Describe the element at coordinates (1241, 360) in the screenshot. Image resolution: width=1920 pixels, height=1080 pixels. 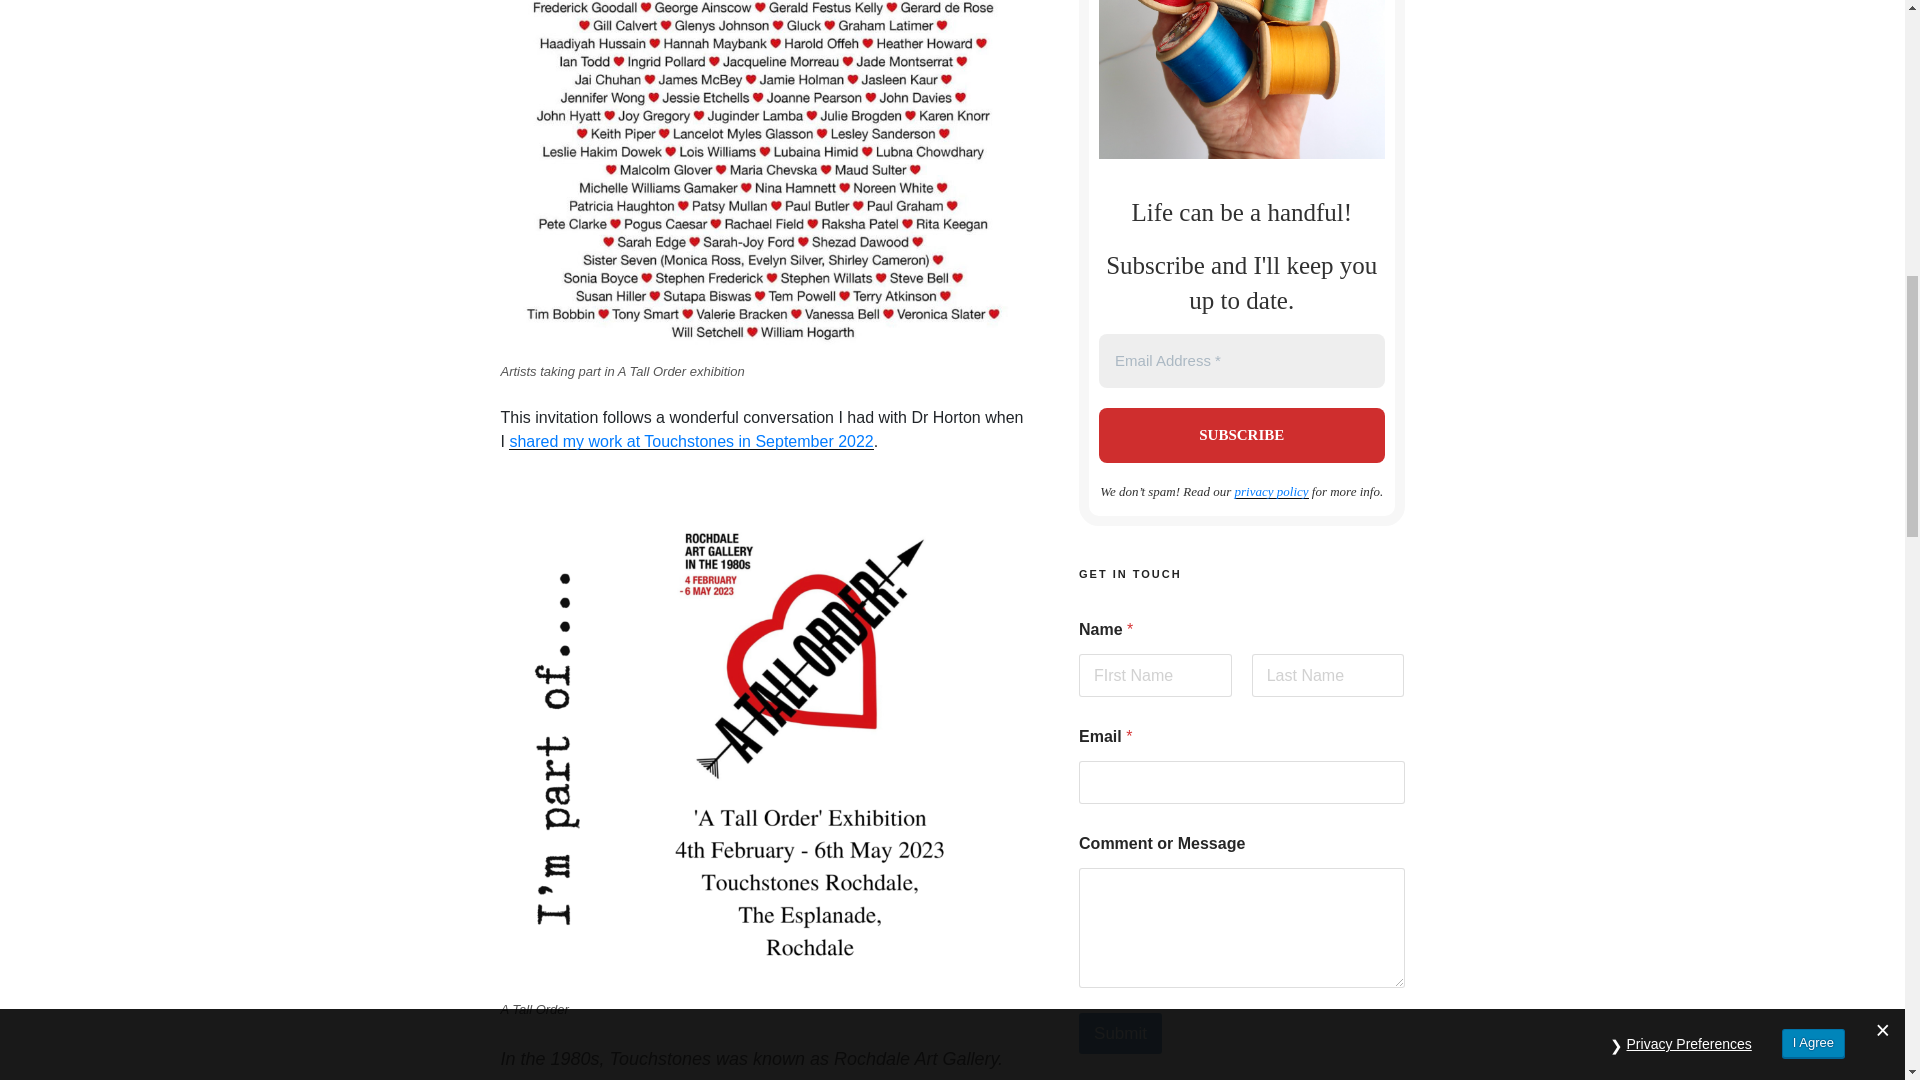
I see `Email Address` at that location.